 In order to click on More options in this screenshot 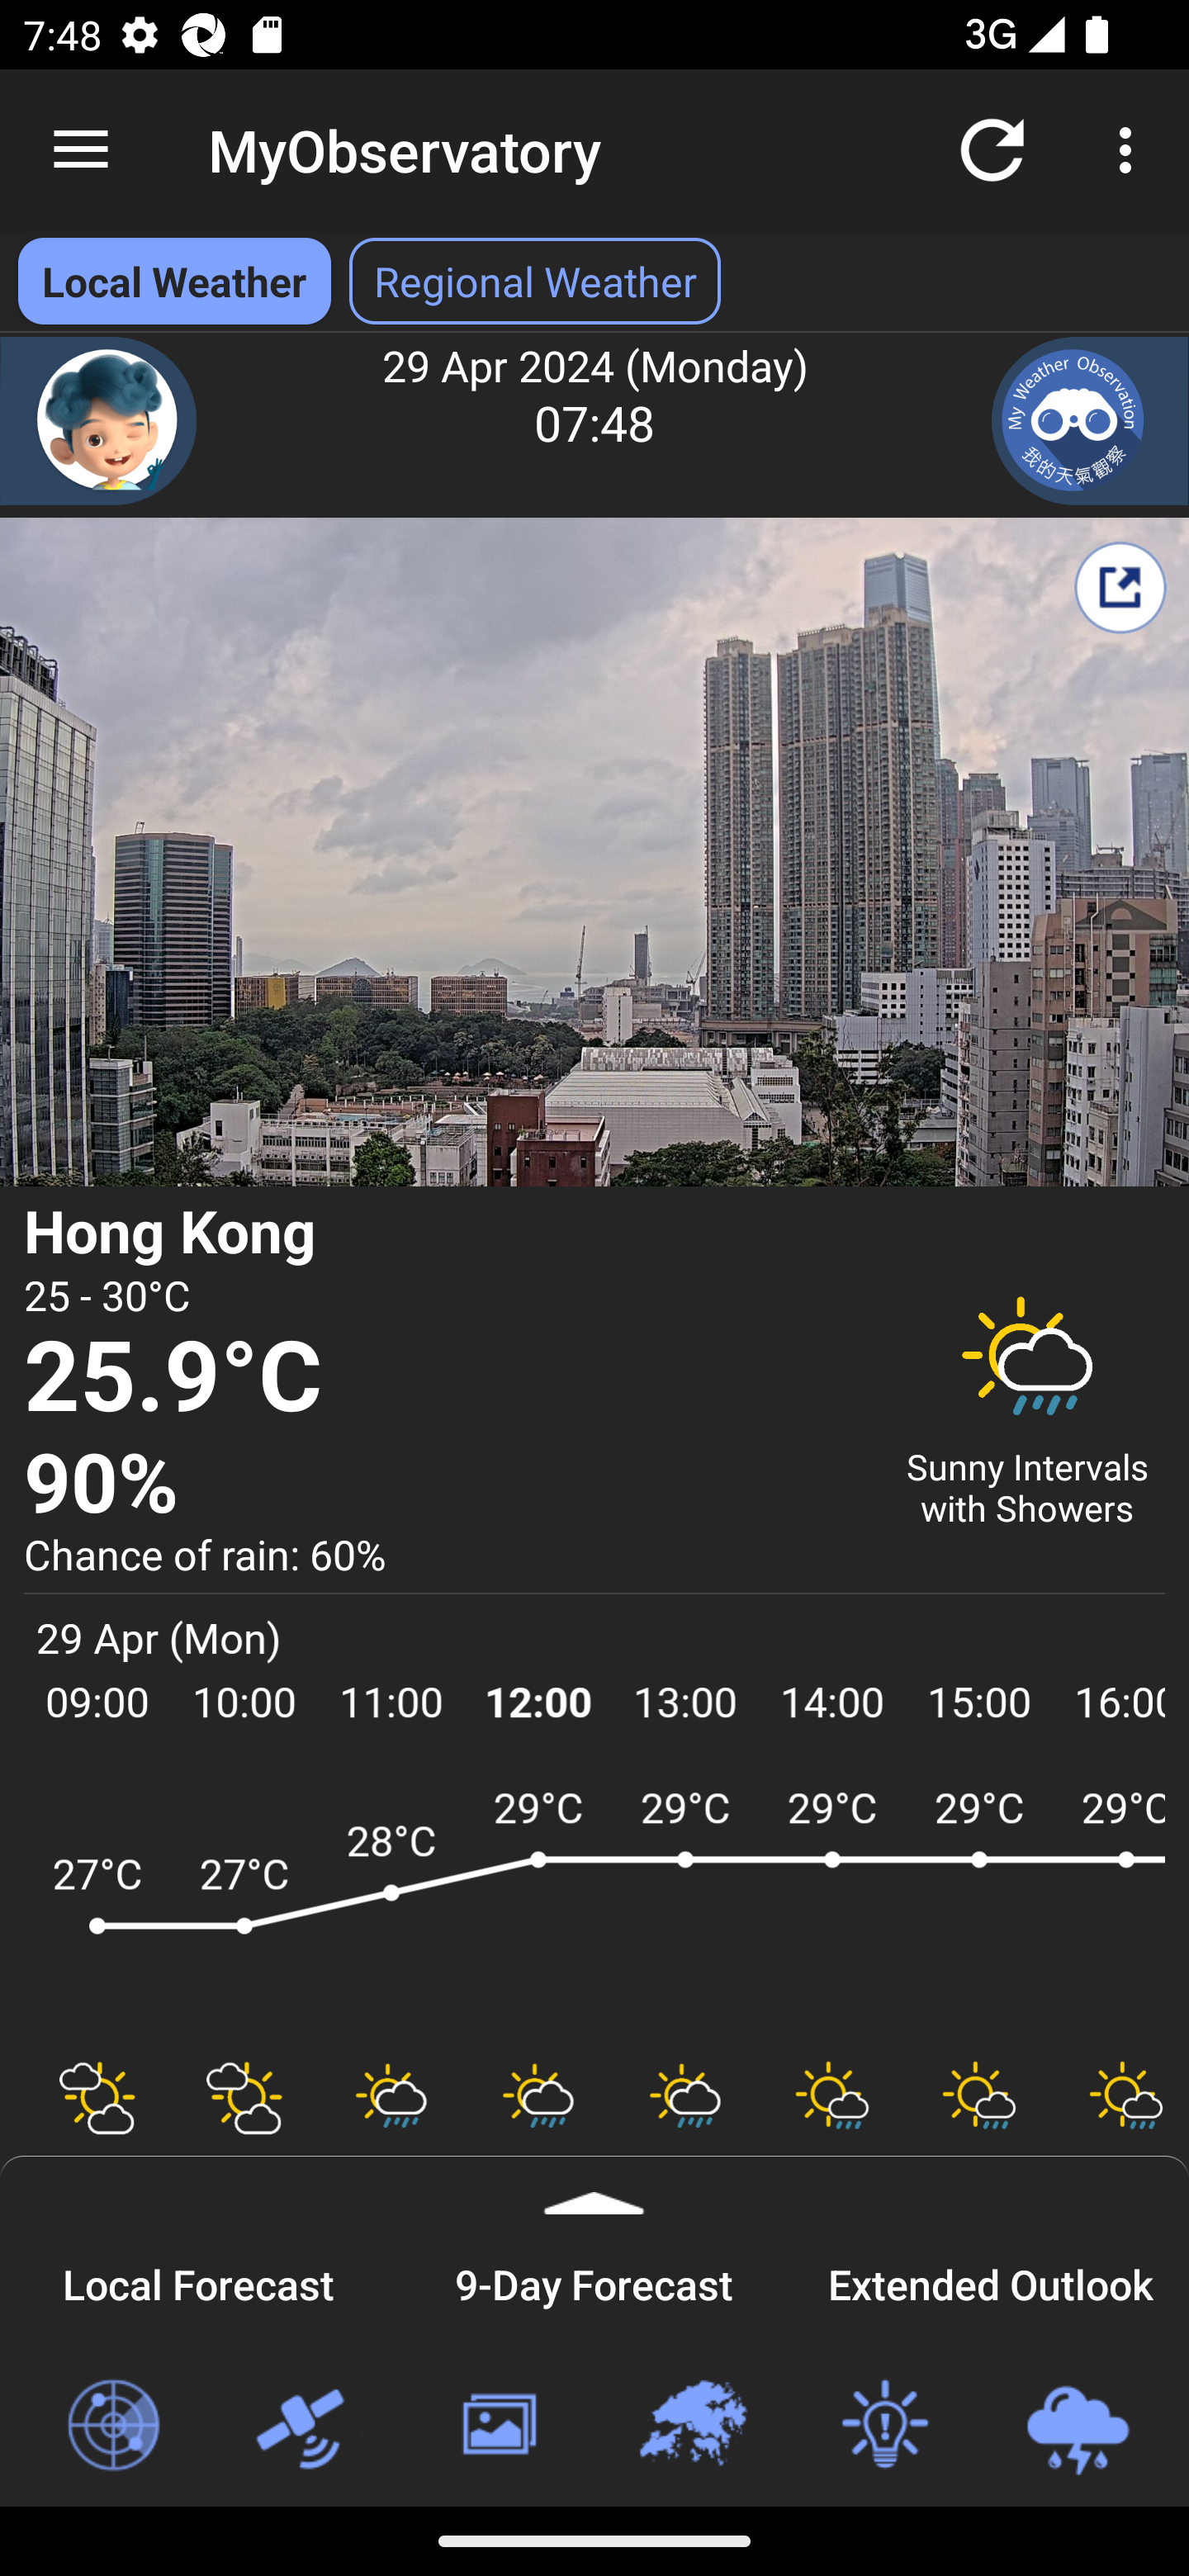, I will do `click(1131, 149)`.